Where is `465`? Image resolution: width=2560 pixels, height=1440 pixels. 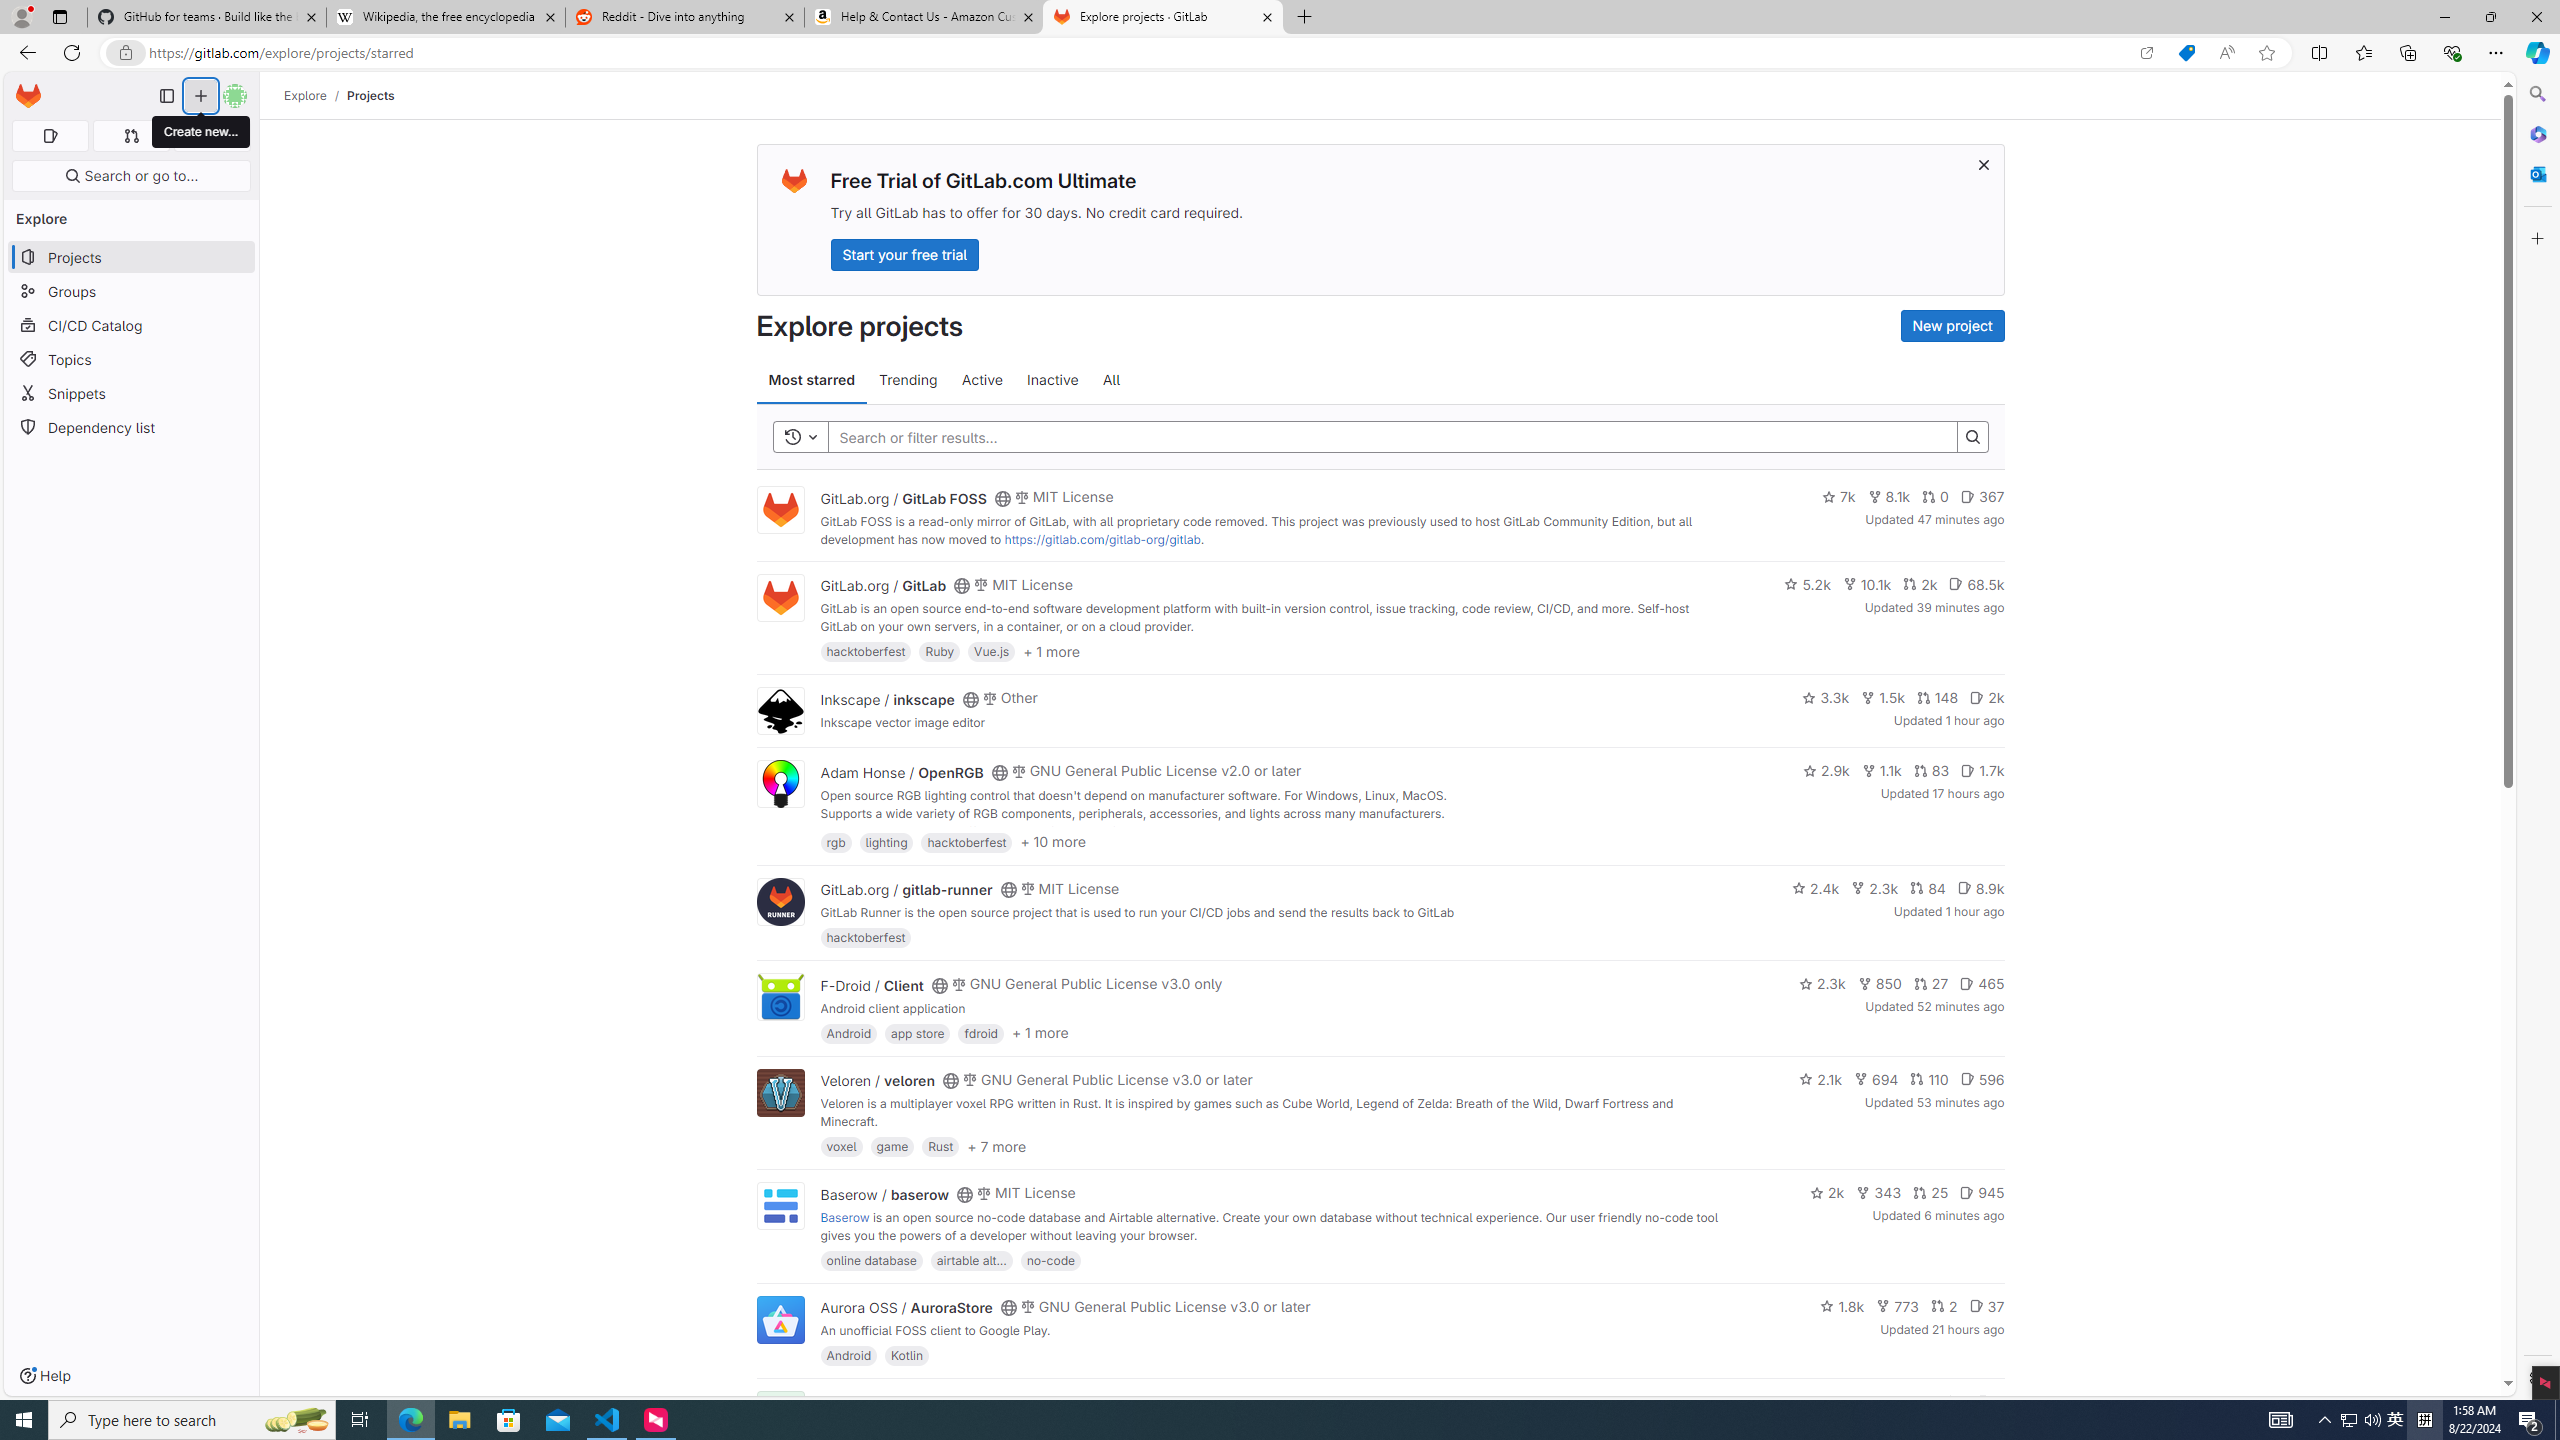
465 is located at coordinates (1982, 984).